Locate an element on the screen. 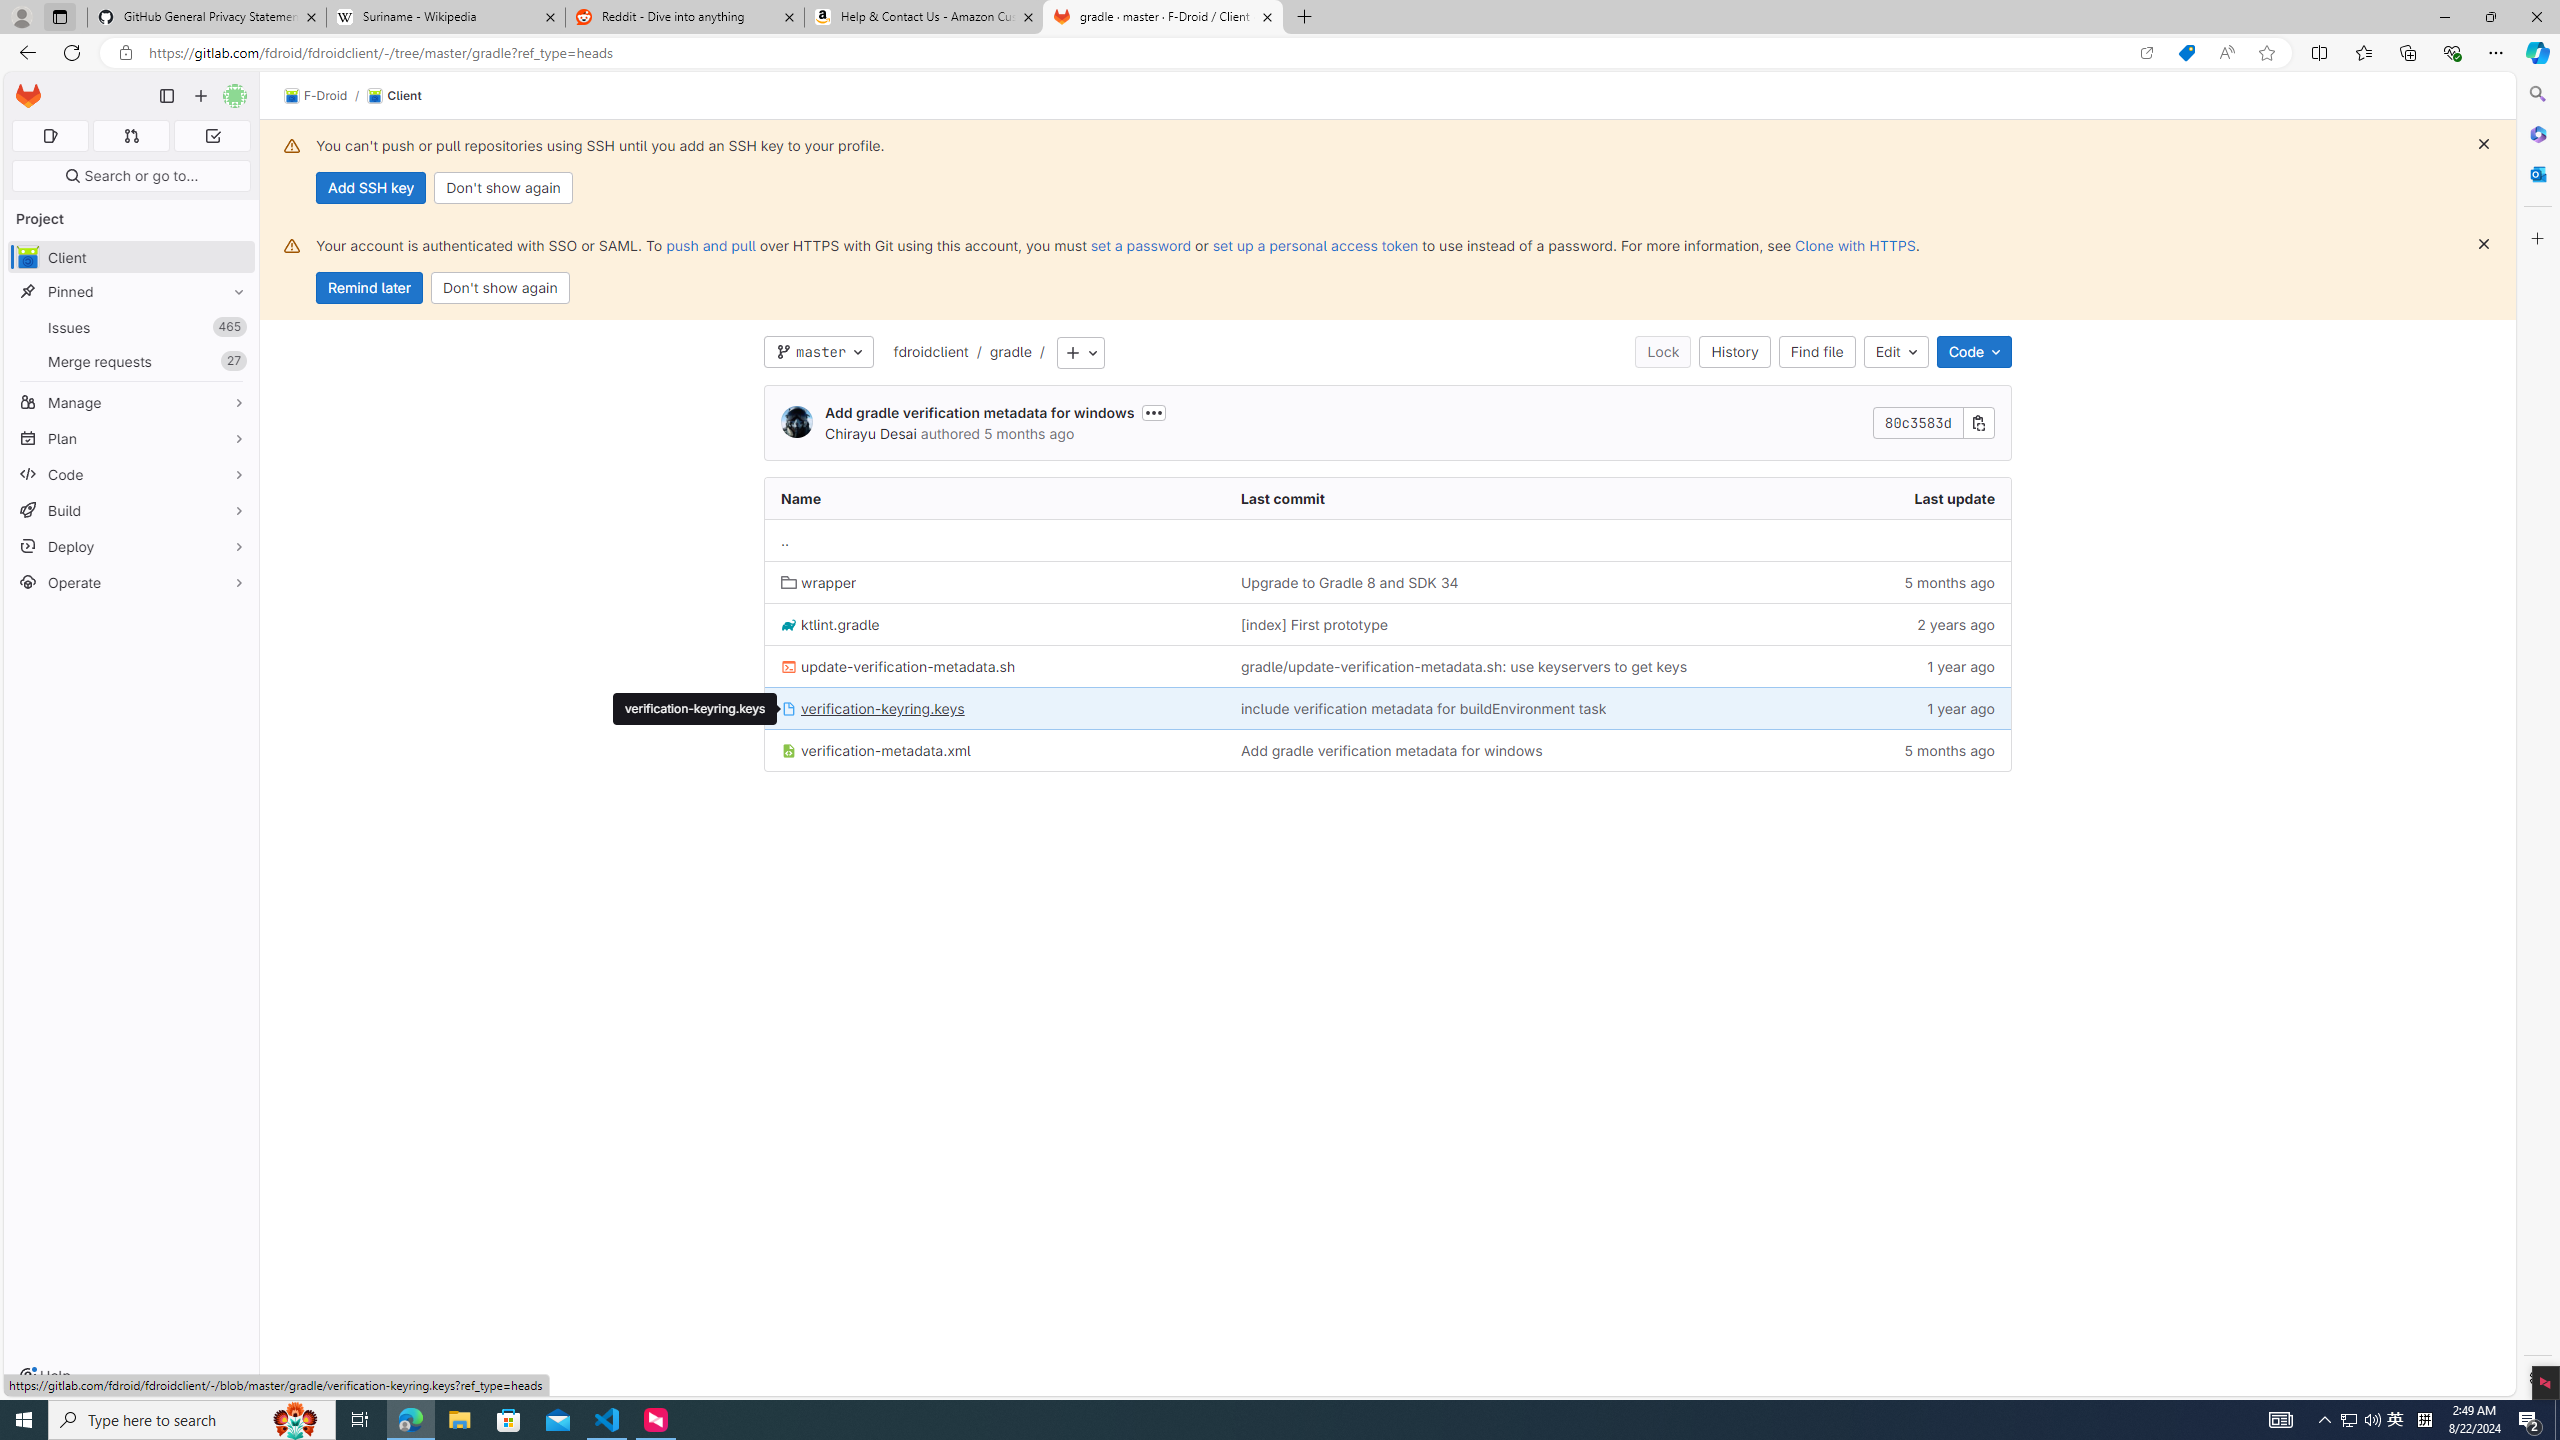  Unpin Merge requests is located at coordinates (234, 361).